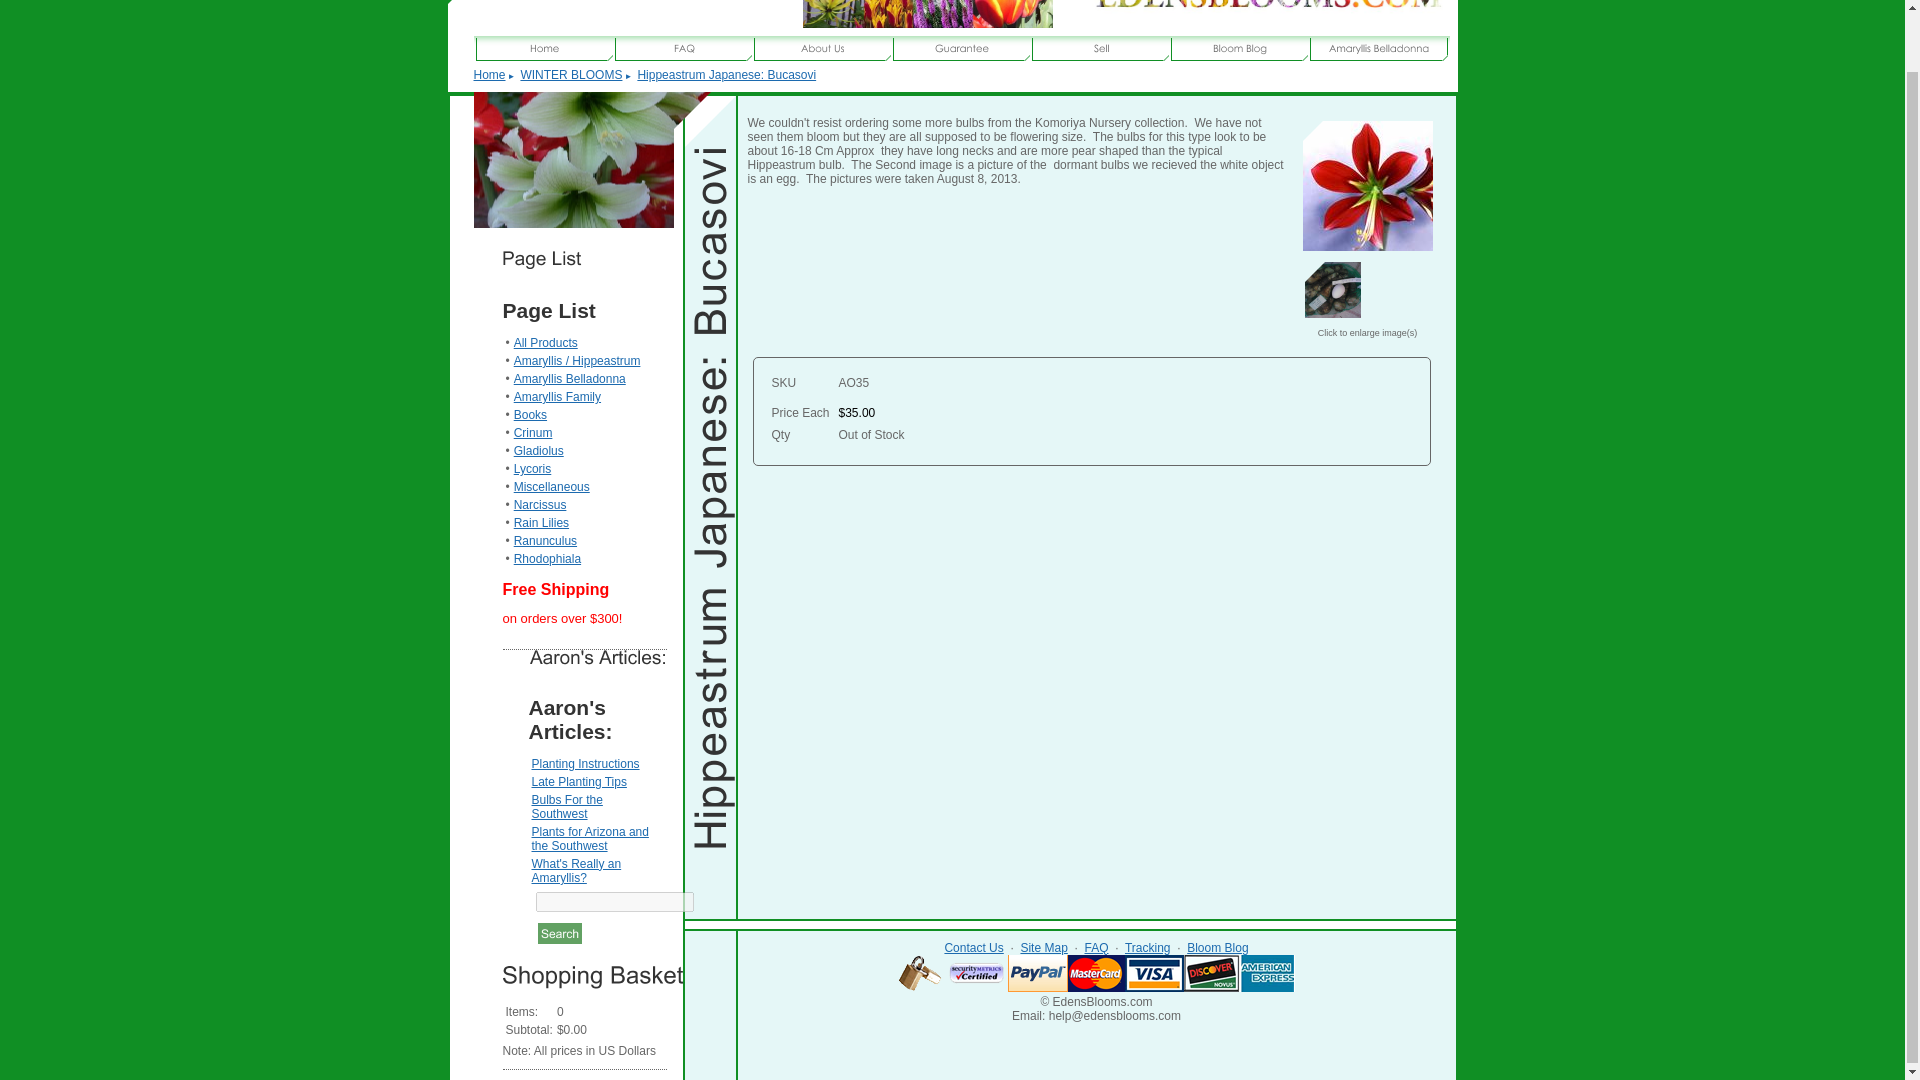 This screenshot has height=1080, width=1920. I want to click on Plants for Arizona and the Southwest, so click(590, 839).